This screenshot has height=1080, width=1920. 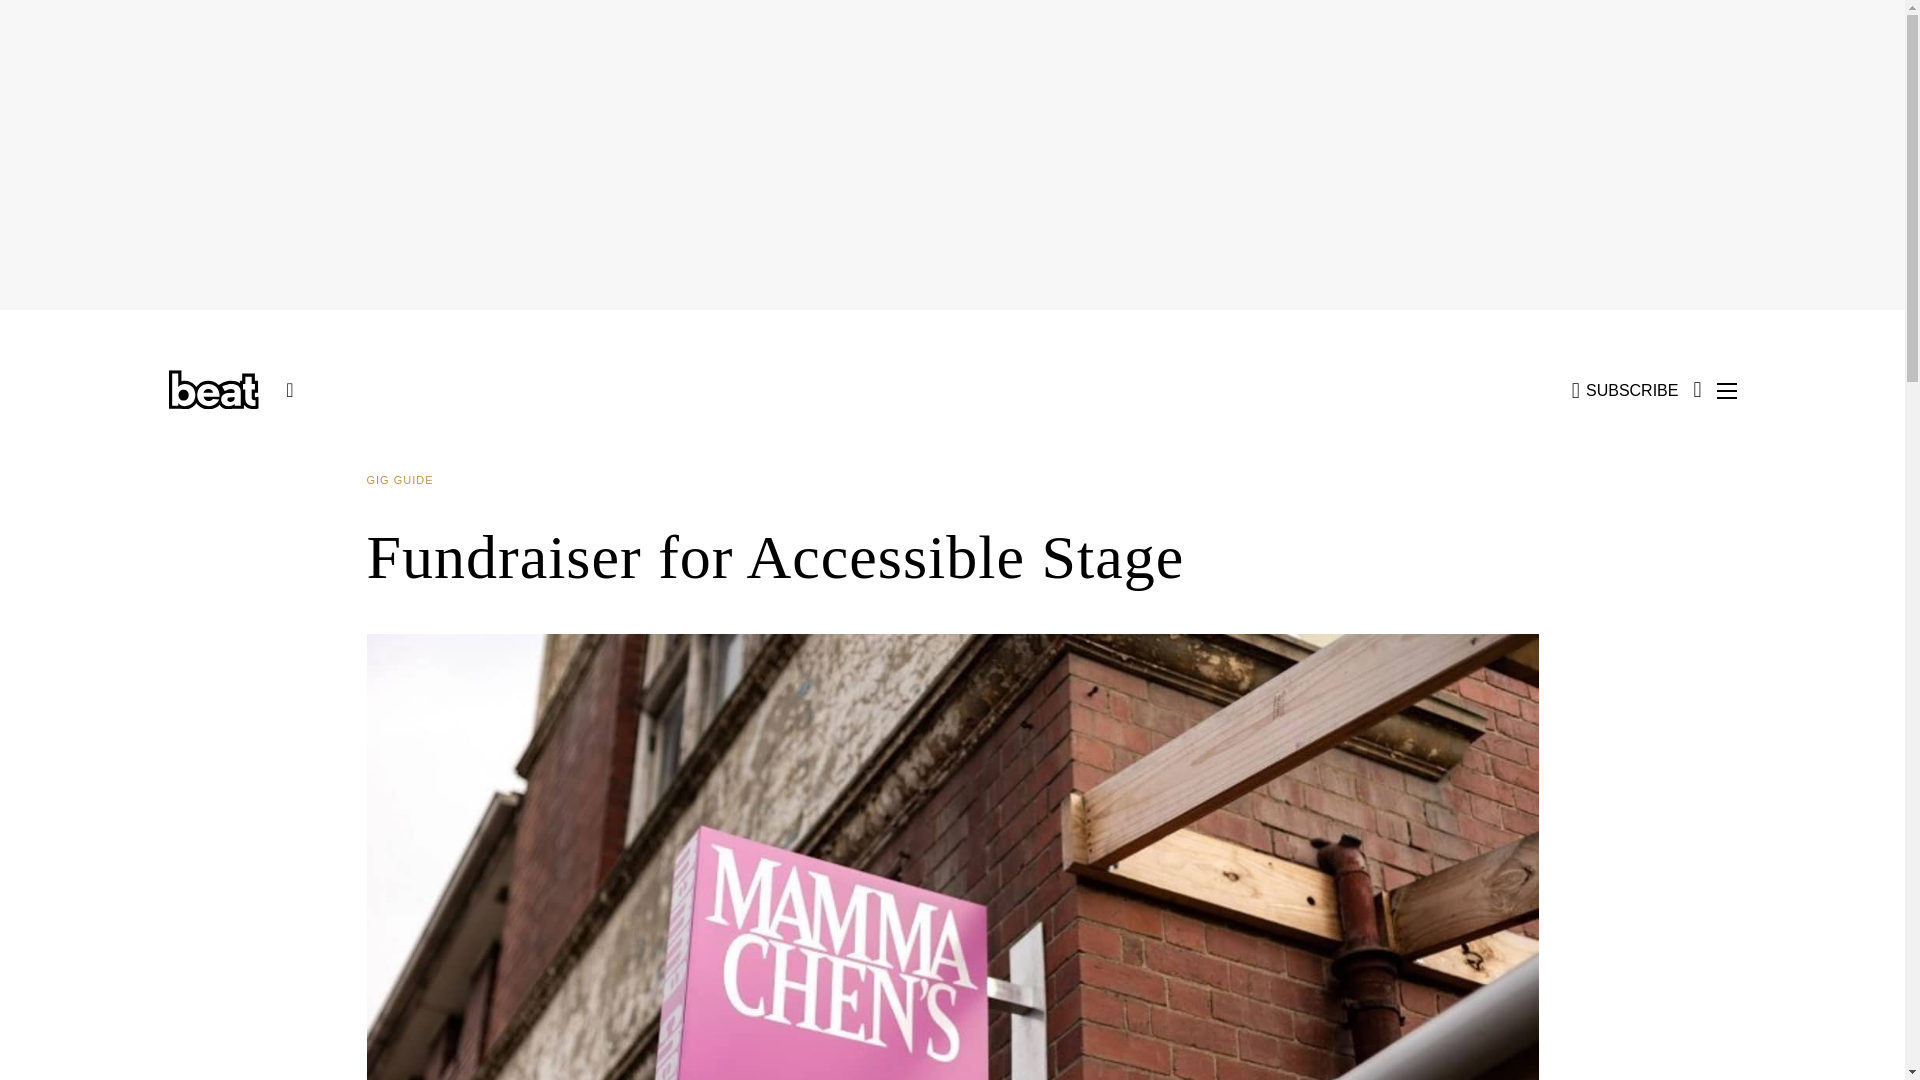 I want to click on GIG GUIDE, so click(x=406, y=480).